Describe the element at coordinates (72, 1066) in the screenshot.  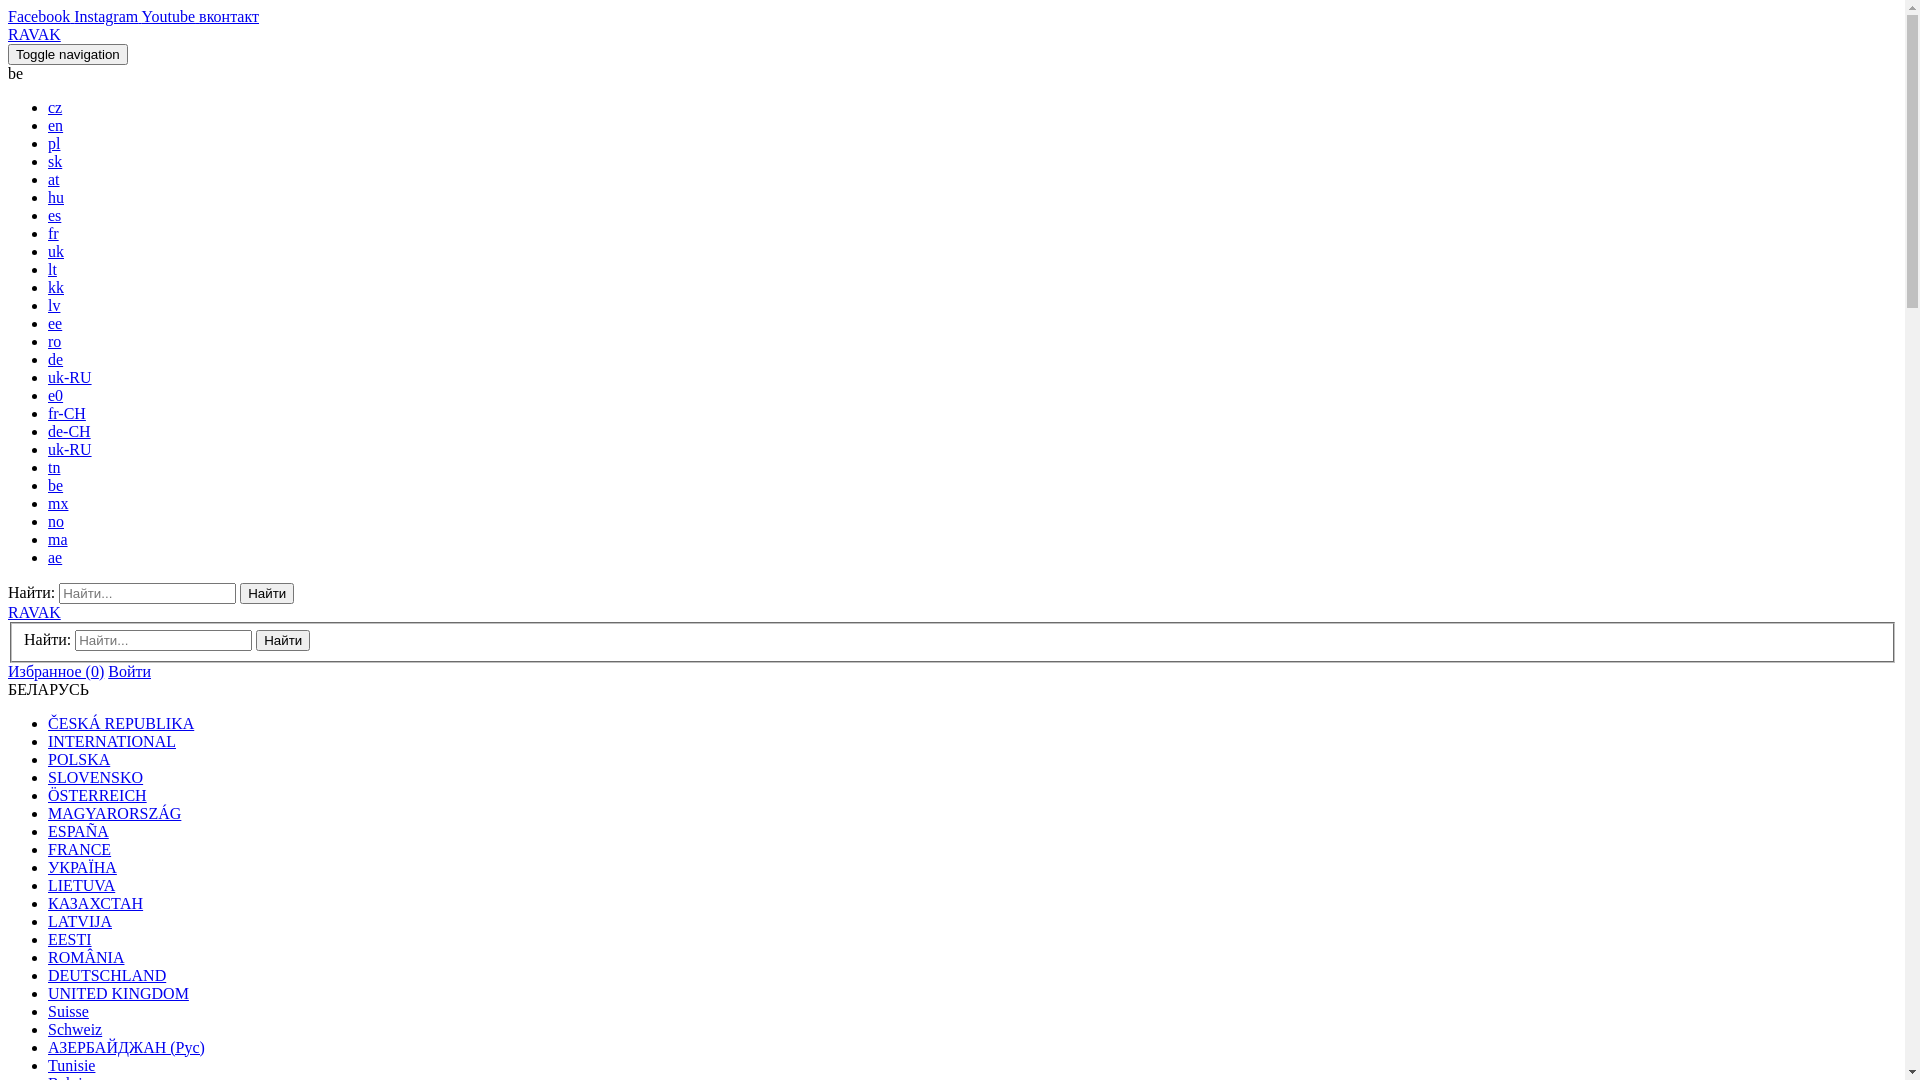
I see `Tunisie` at that location.